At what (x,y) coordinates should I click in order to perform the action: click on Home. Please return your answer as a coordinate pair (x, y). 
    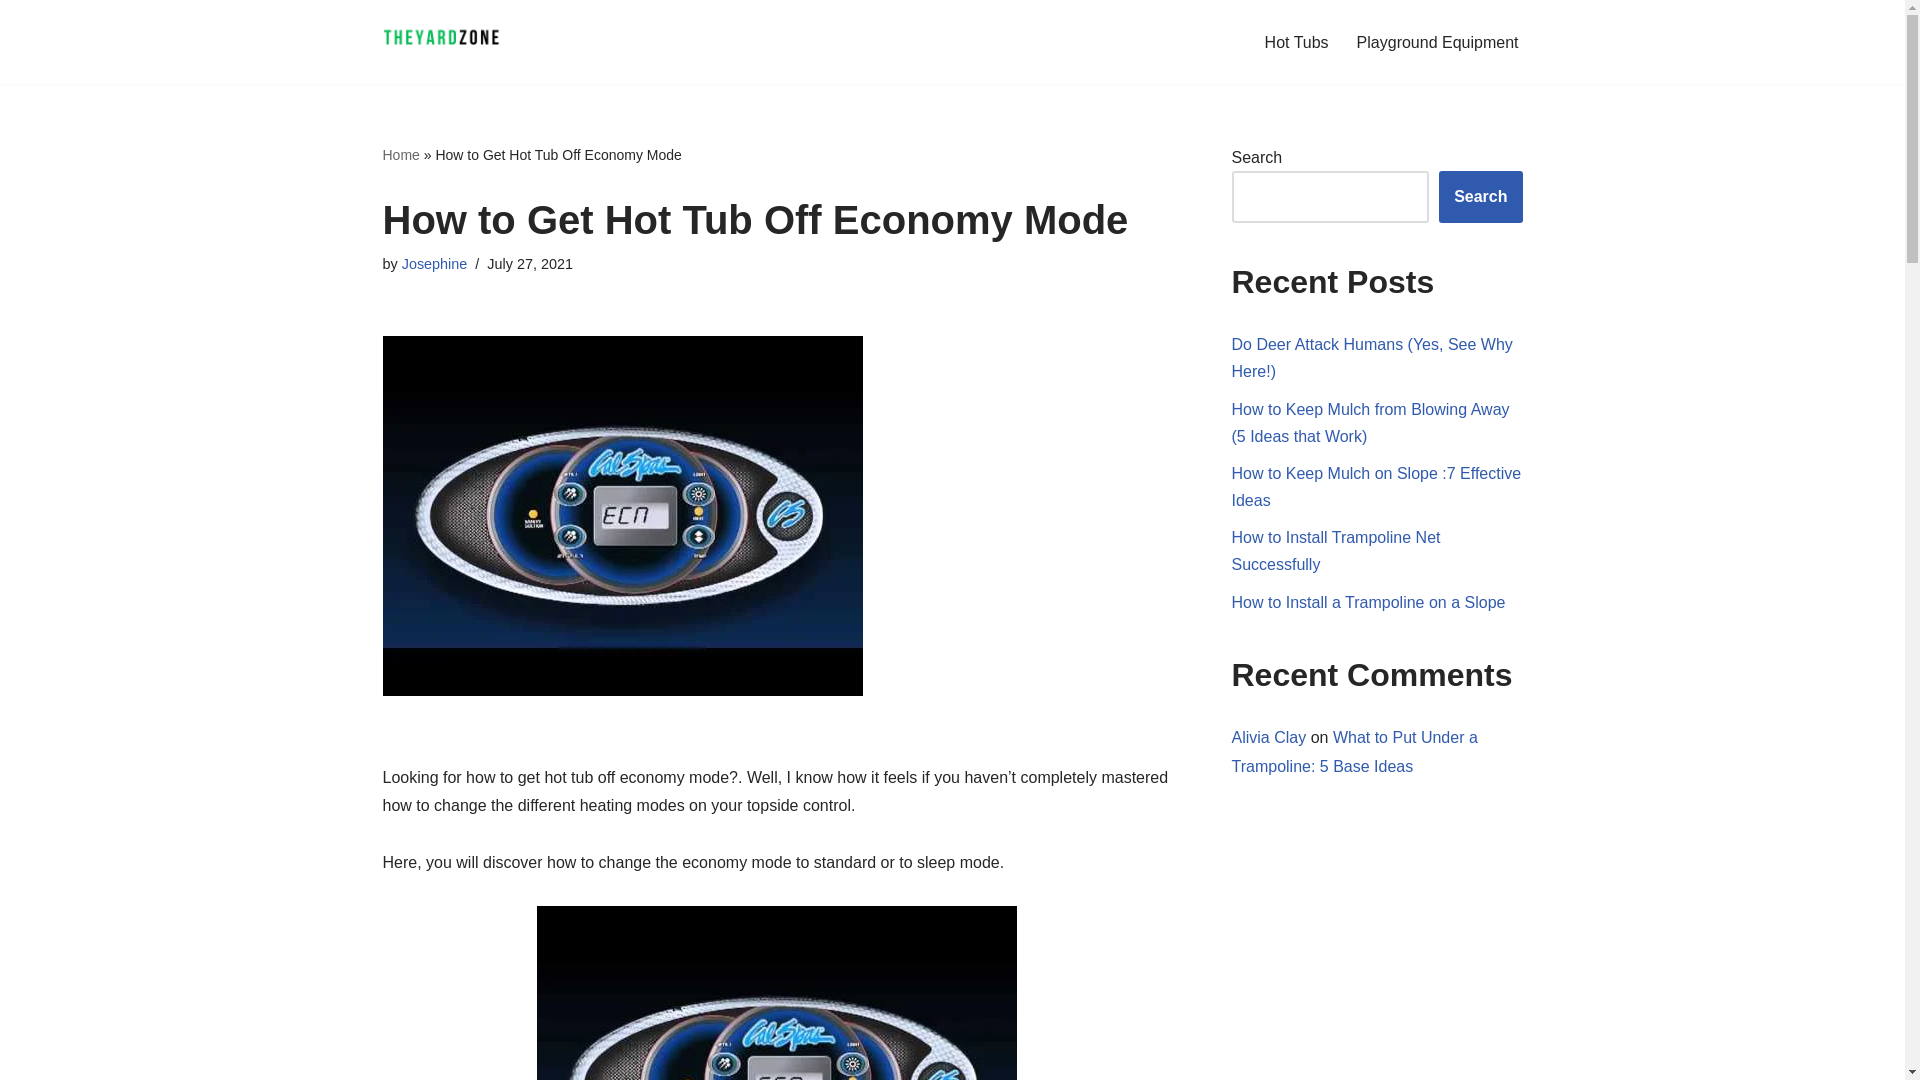
    Looking at the image, I should click on (400, 154).